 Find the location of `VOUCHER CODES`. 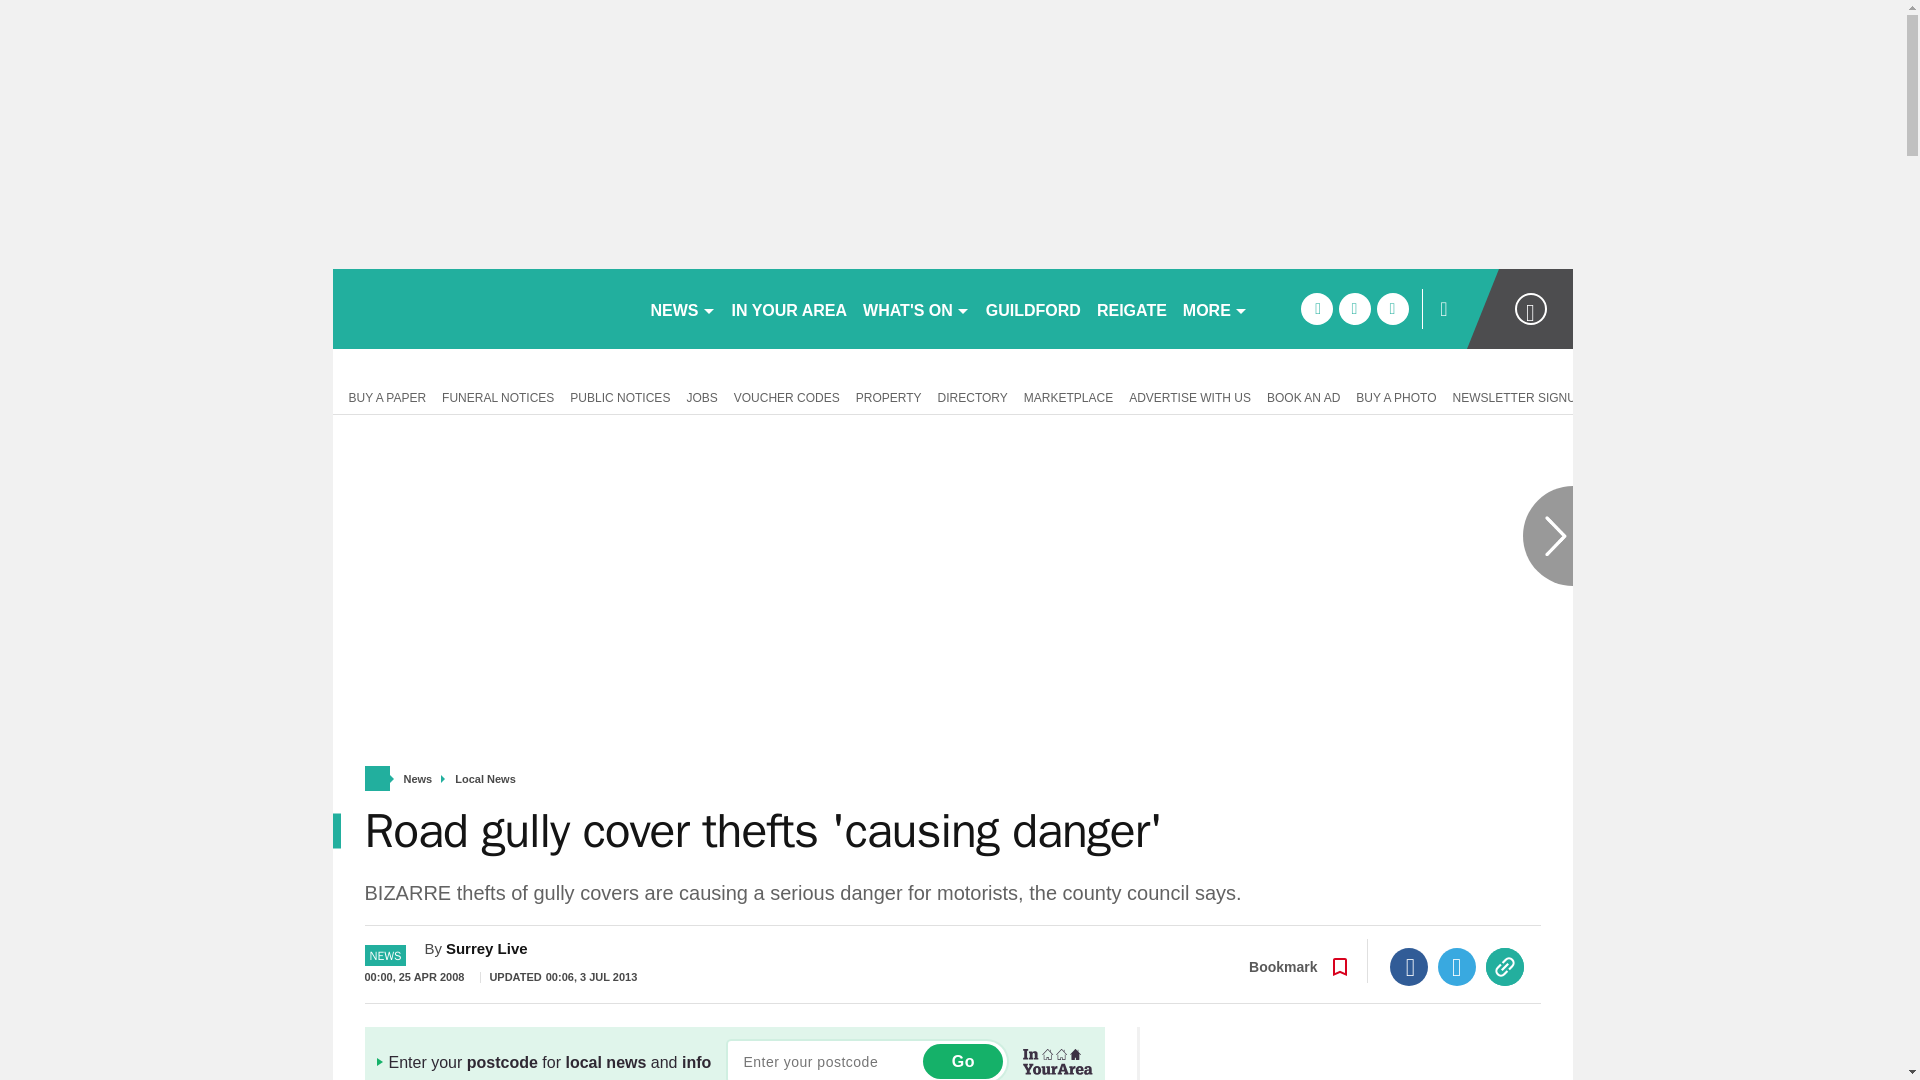

VOUCHER CODES is located at coordinates (786, 396).